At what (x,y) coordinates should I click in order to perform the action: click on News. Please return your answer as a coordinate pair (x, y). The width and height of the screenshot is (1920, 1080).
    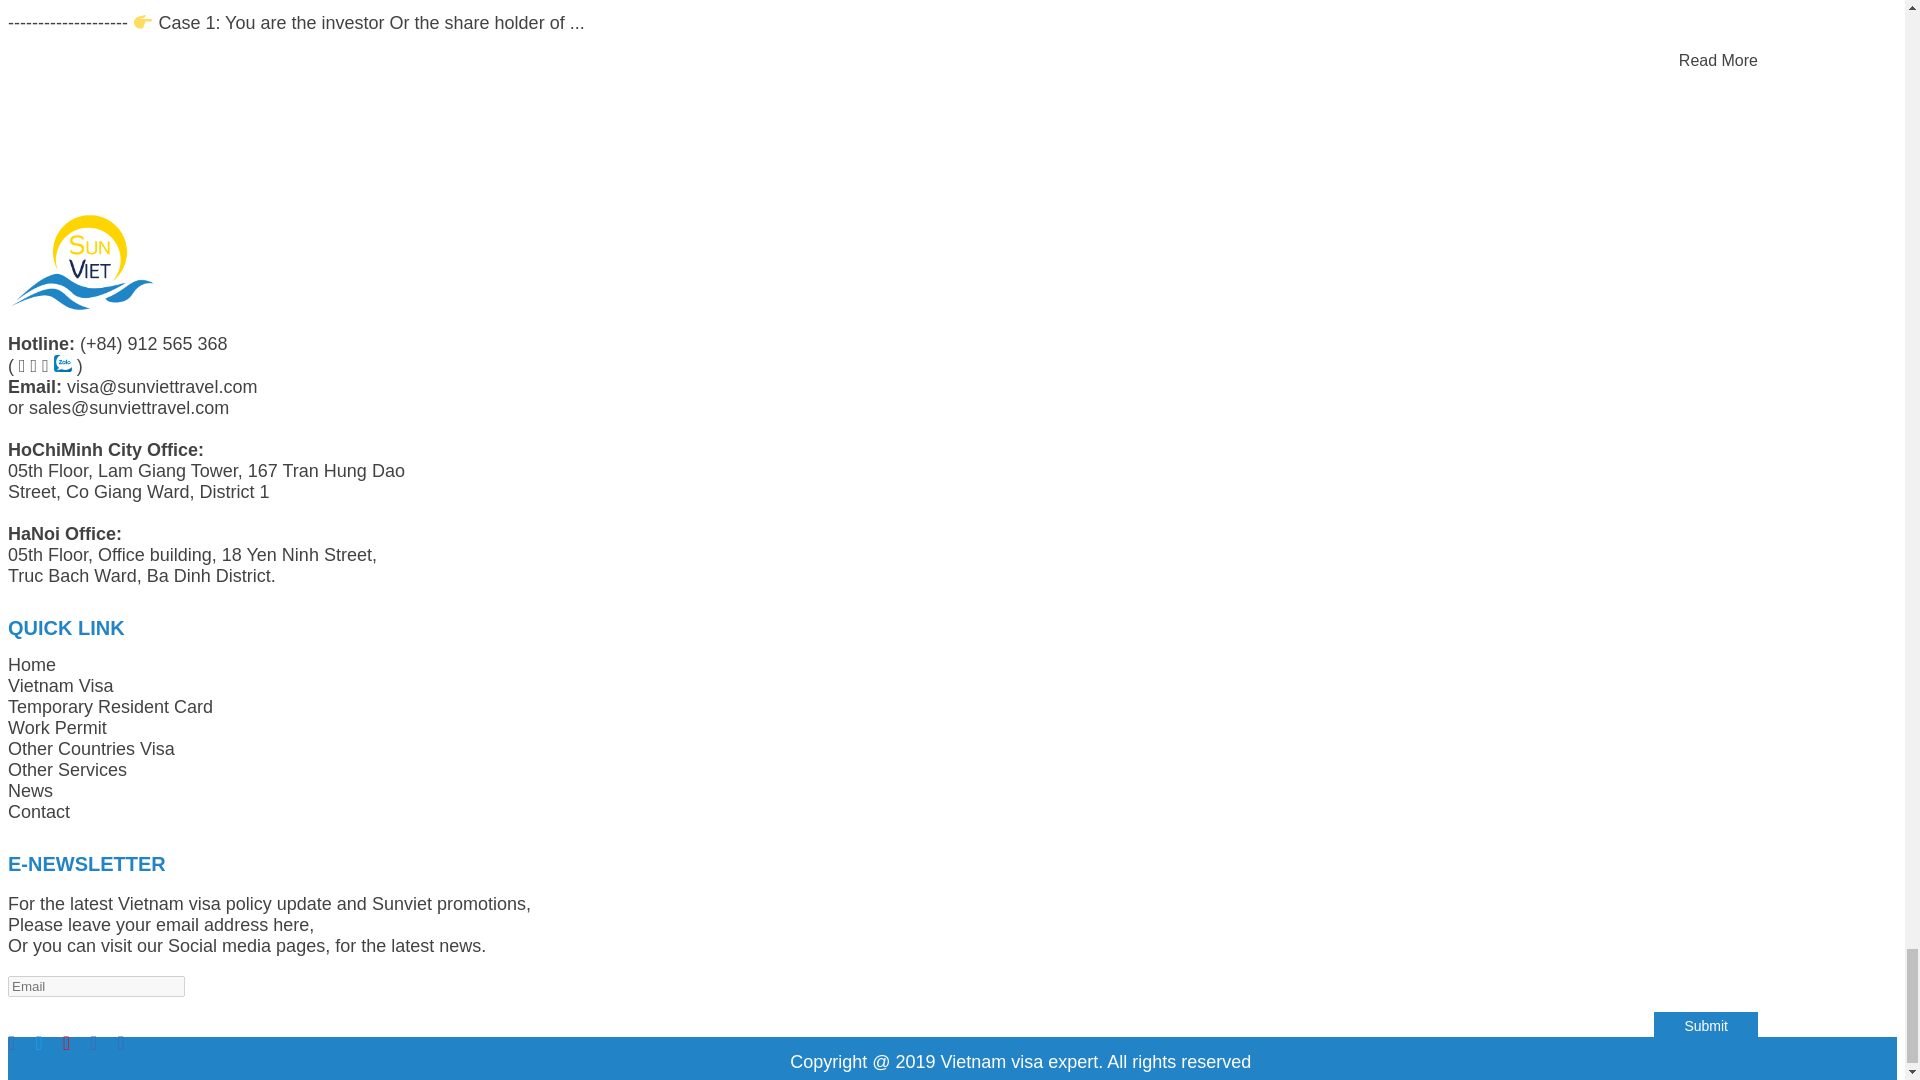
    Looking at the image, I should click on (30, 790).